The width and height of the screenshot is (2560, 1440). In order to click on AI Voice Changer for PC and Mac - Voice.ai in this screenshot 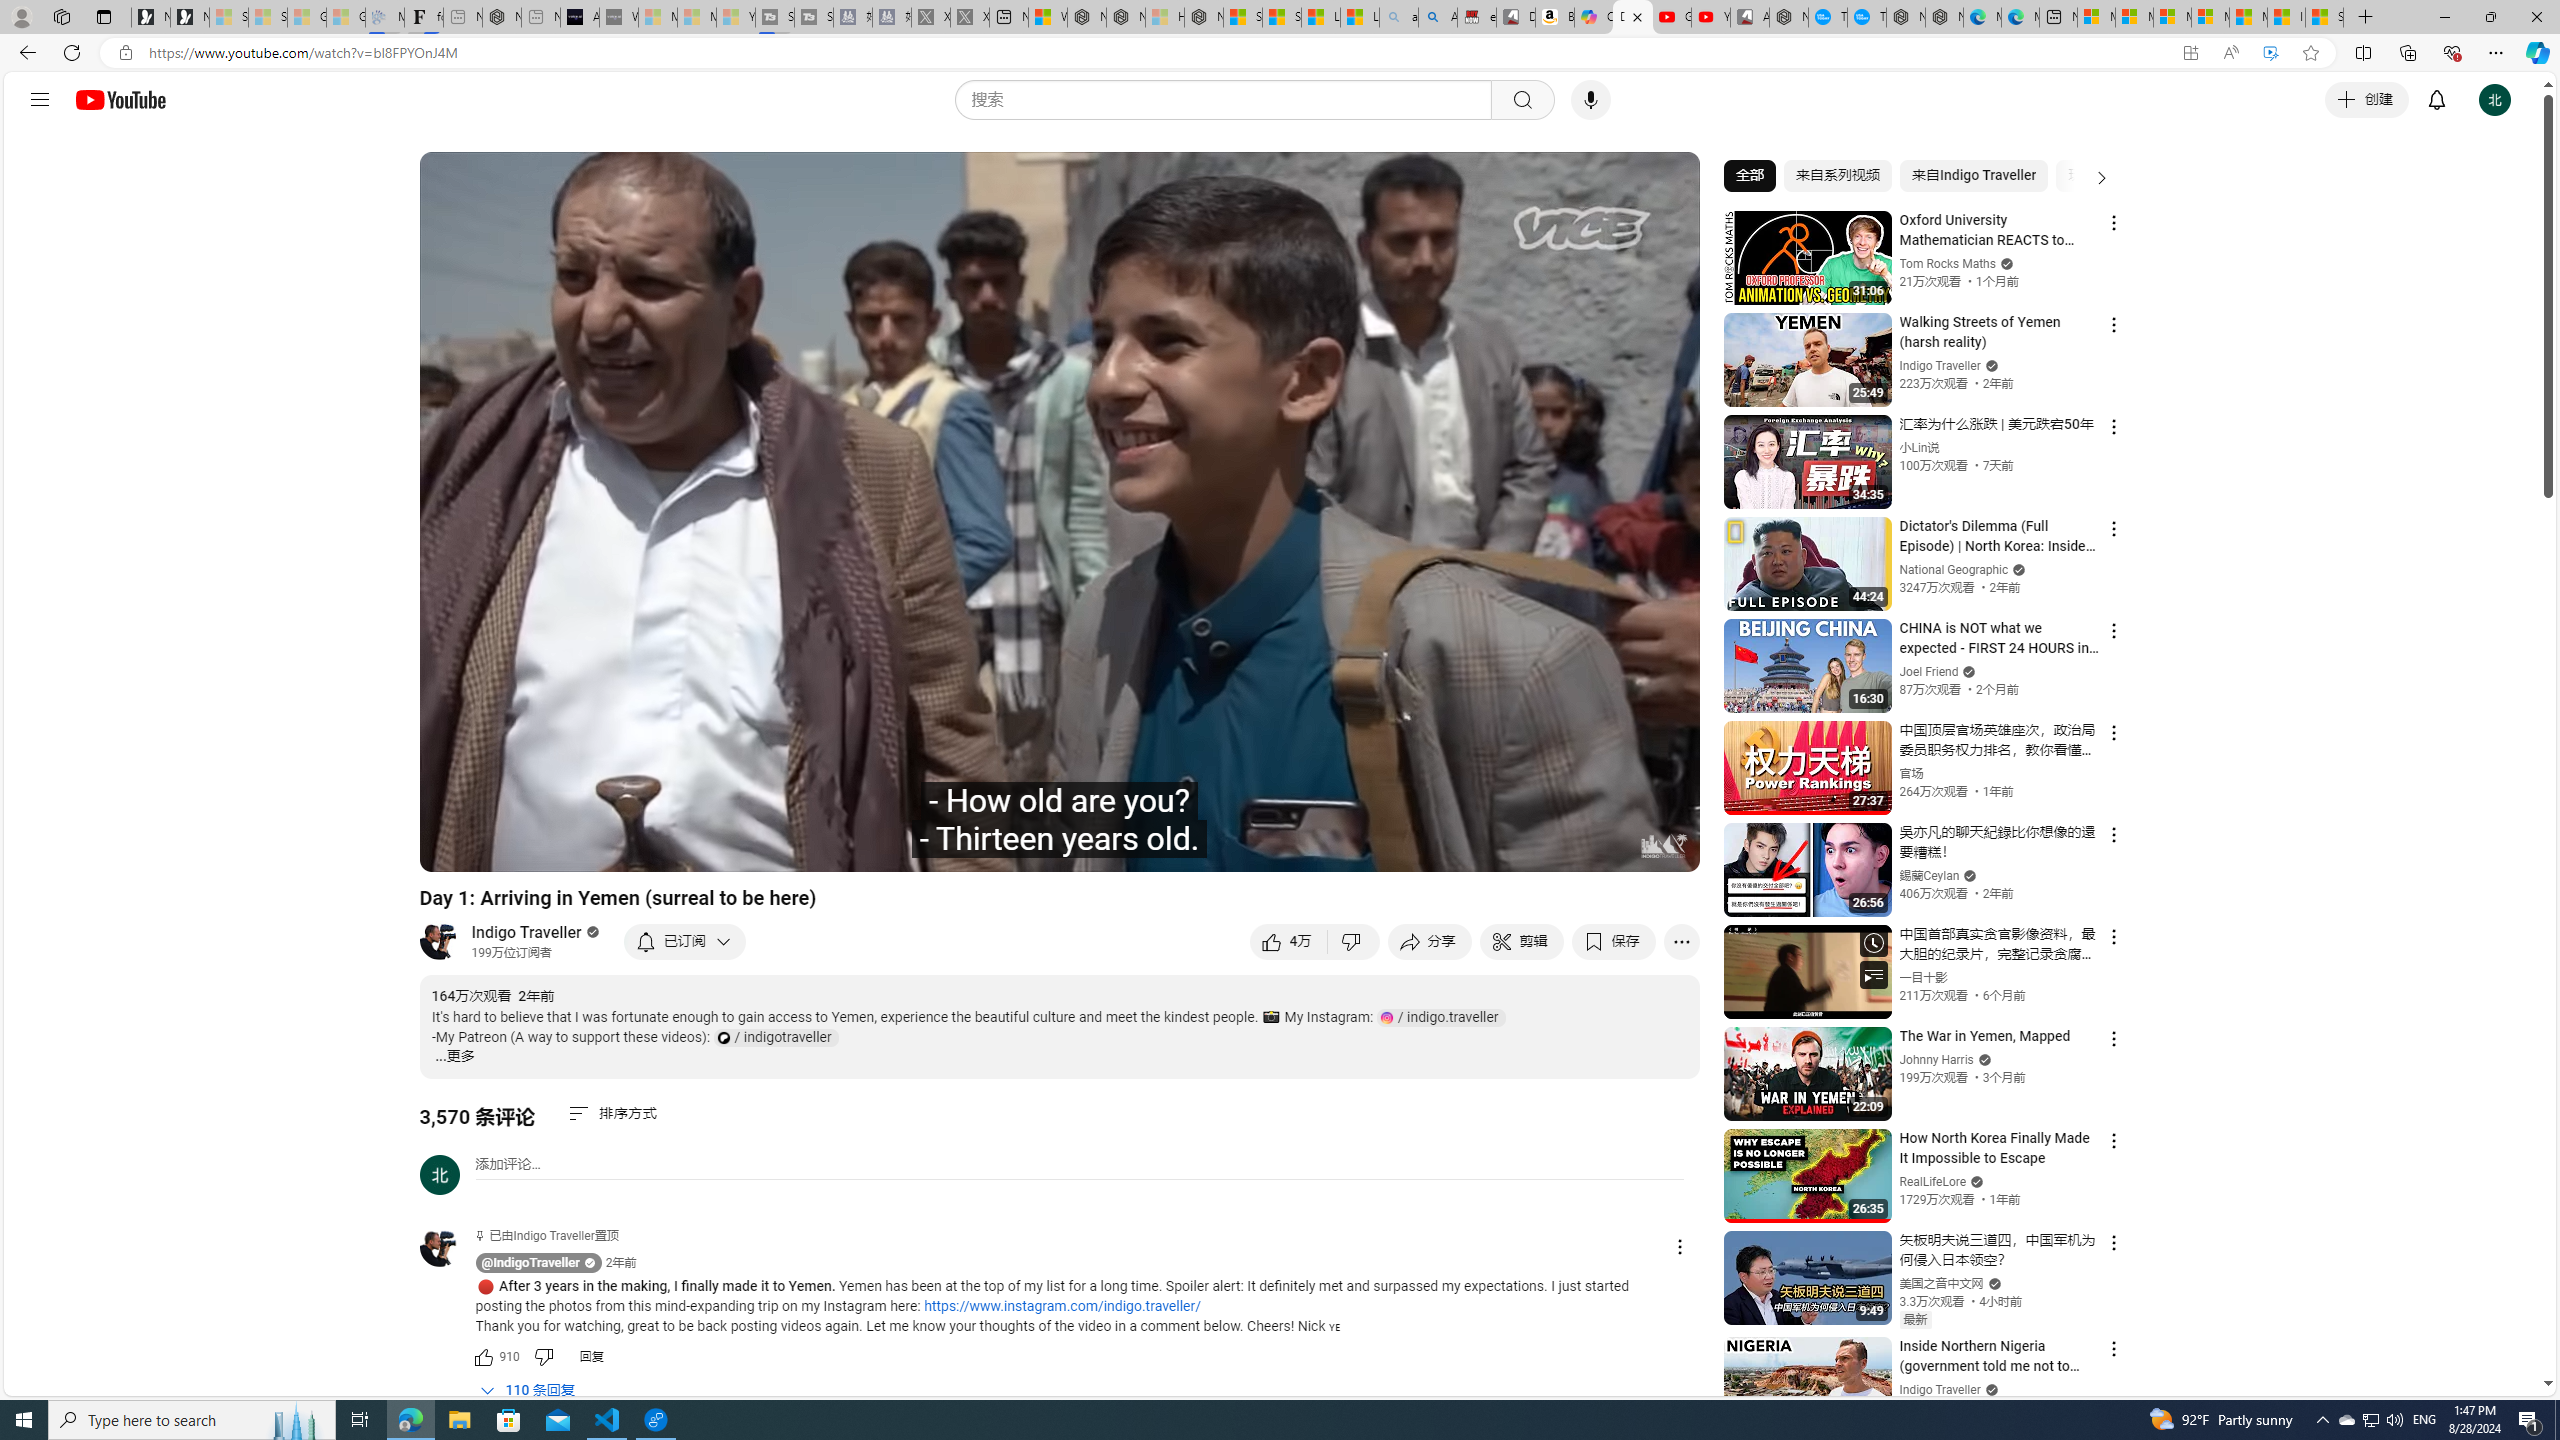, I will do `click(580, 17)`.